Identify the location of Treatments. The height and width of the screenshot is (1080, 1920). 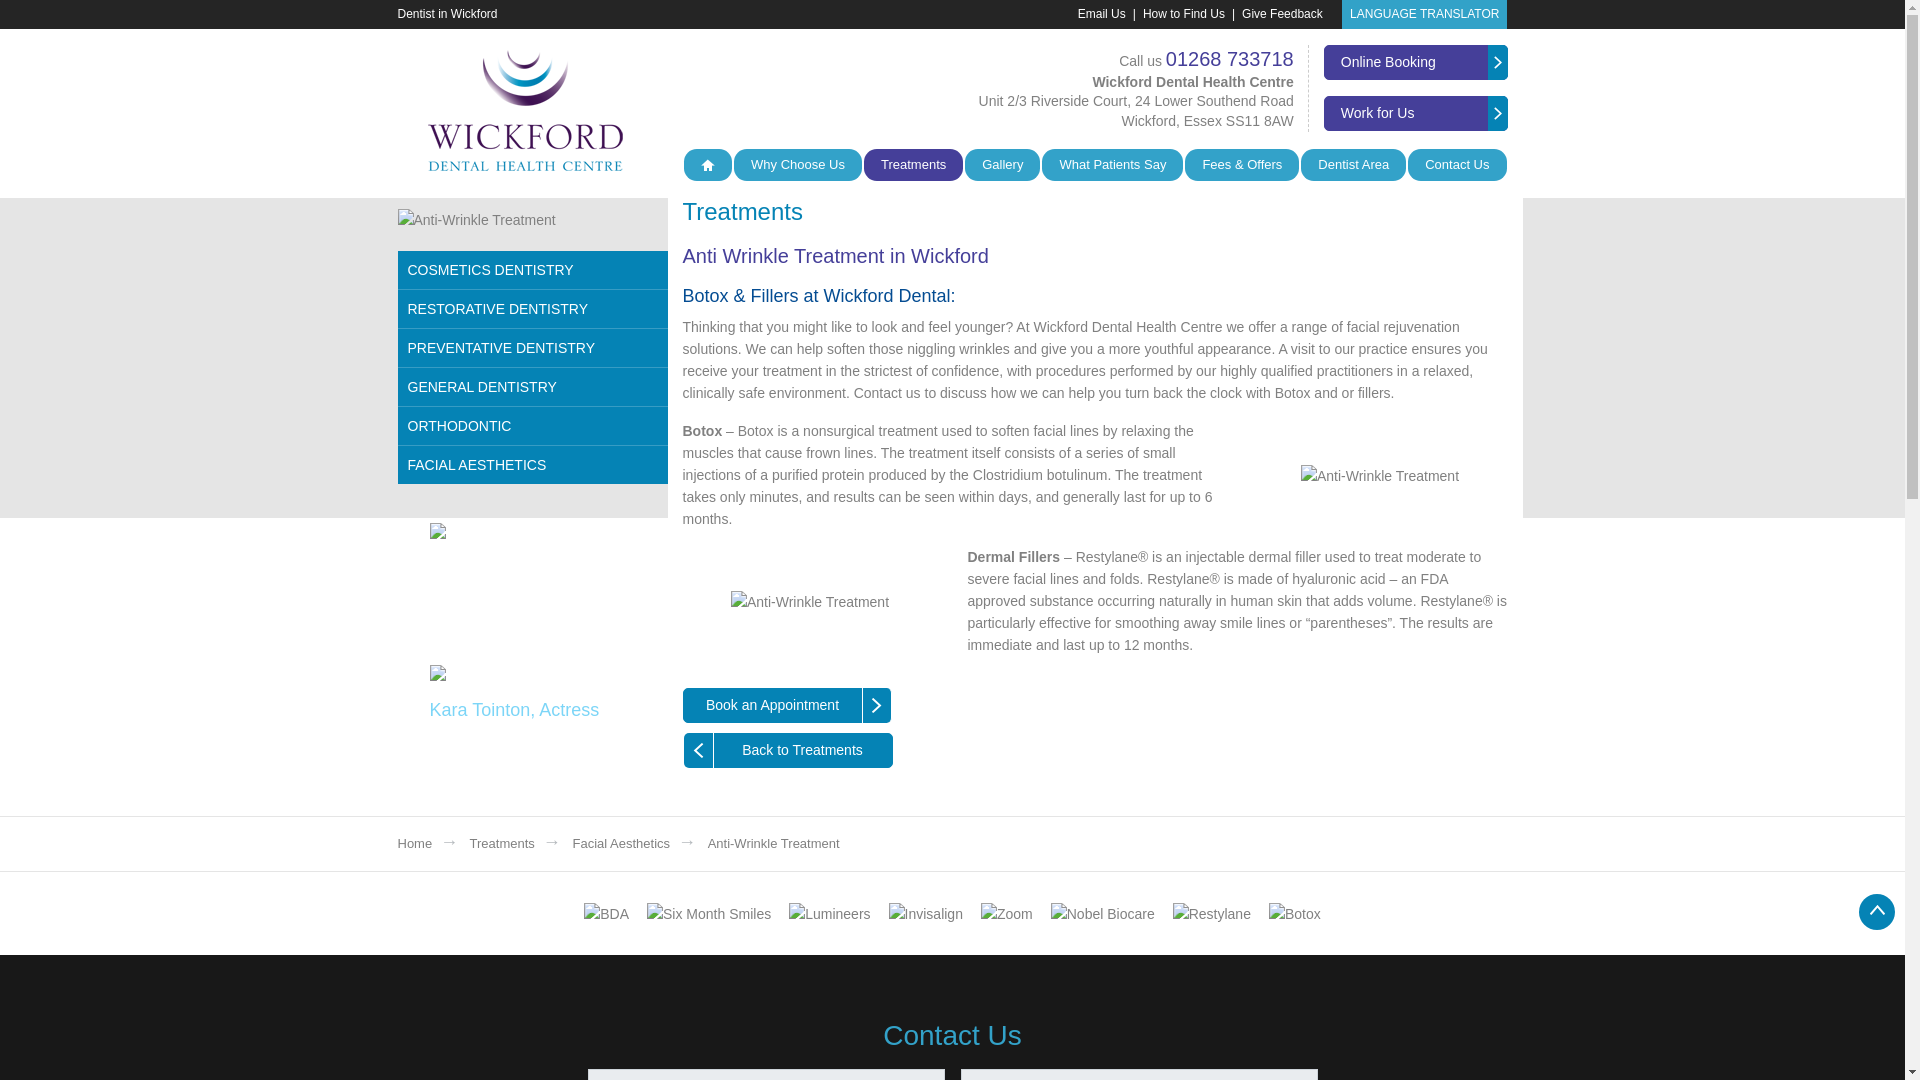
(914, 165).